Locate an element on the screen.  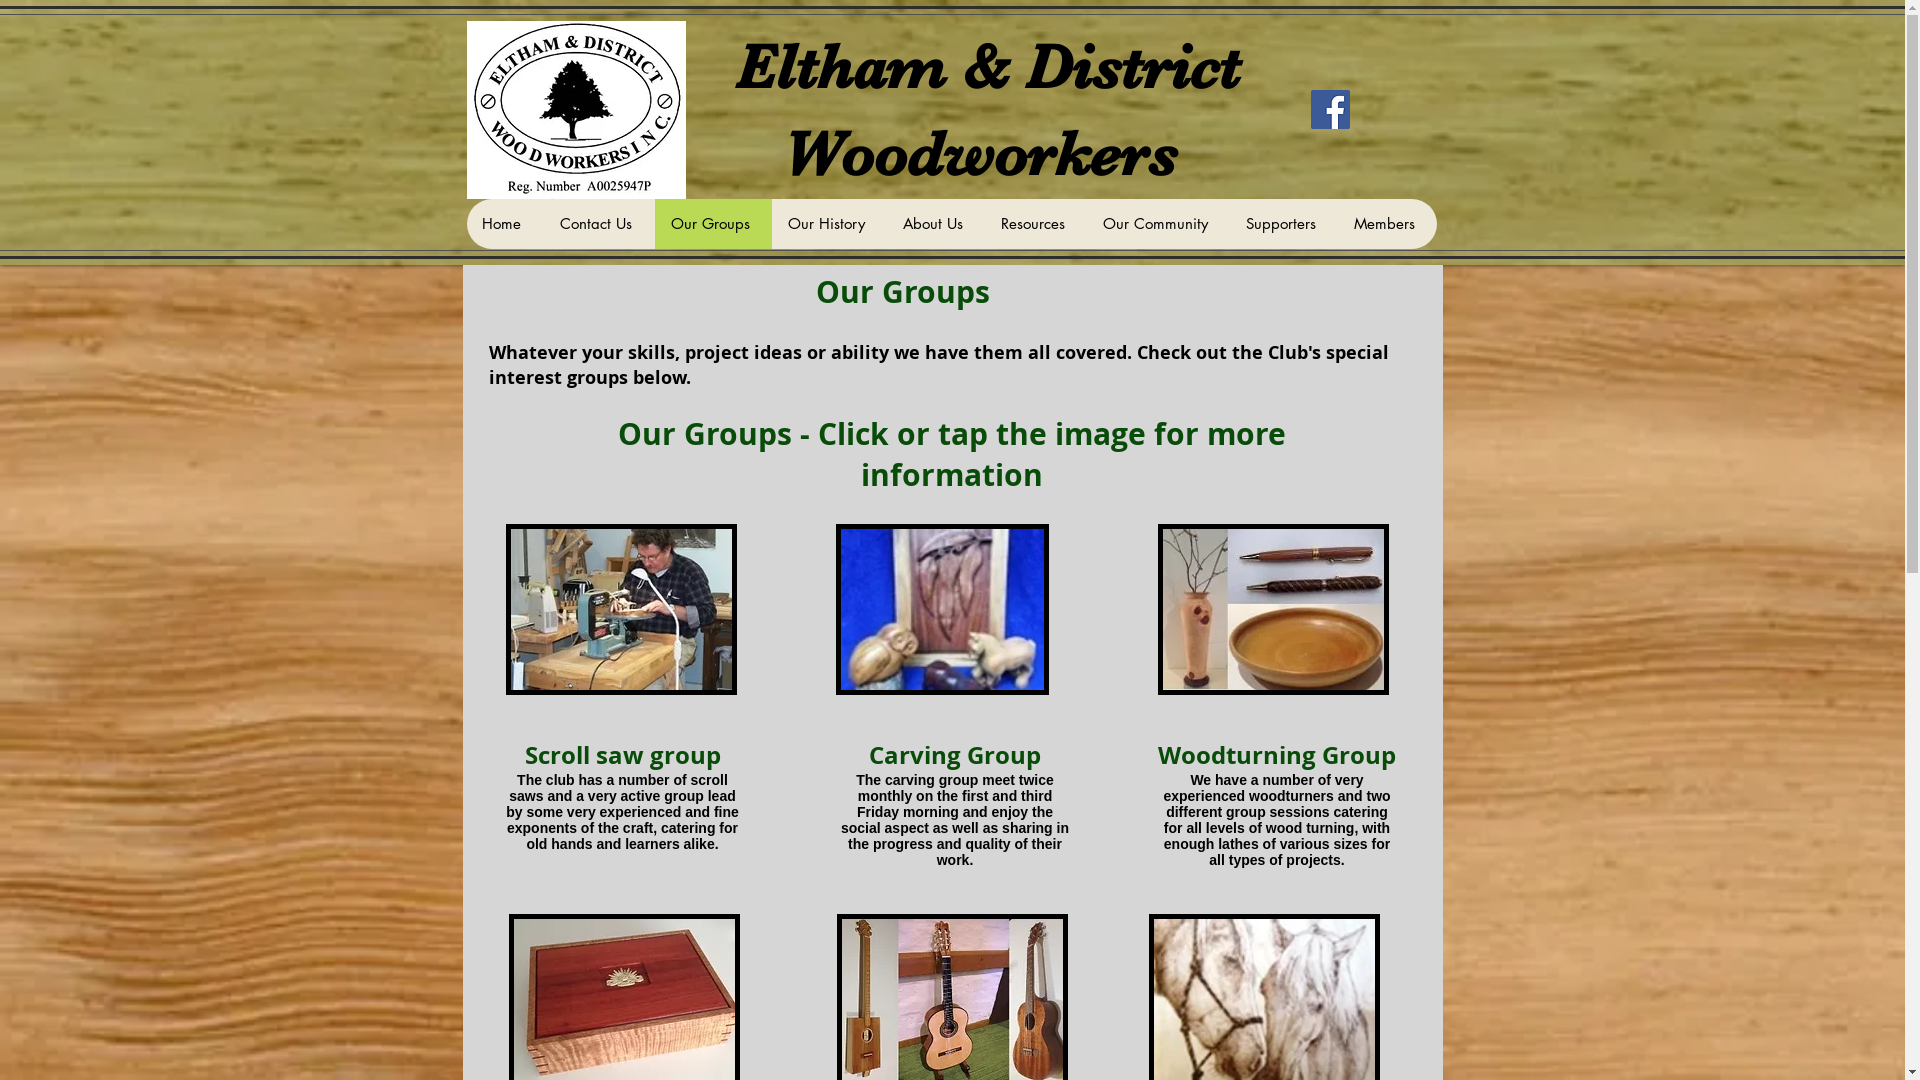
Home is located at coordinates (504, 224).